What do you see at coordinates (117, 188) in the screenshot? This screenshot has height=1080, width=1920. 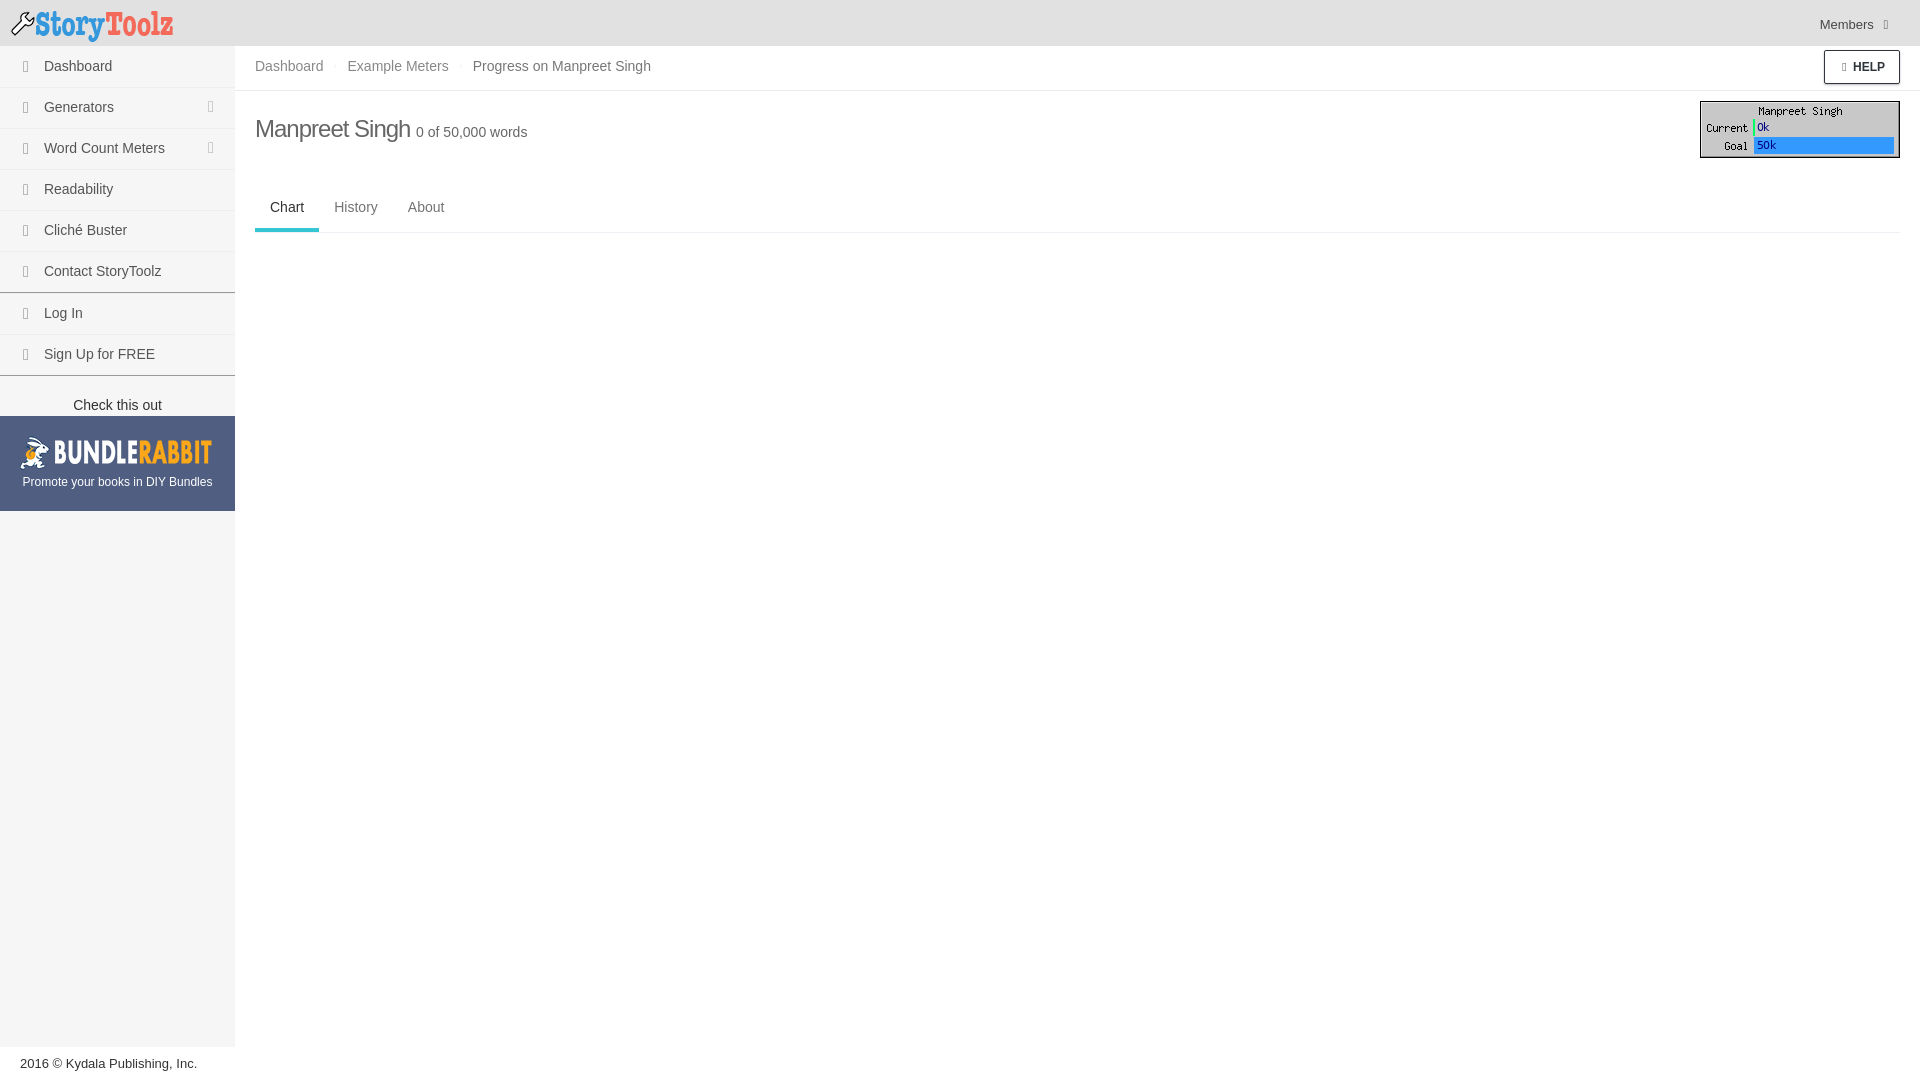 I see `Readability` at bounding box center [117, 188].